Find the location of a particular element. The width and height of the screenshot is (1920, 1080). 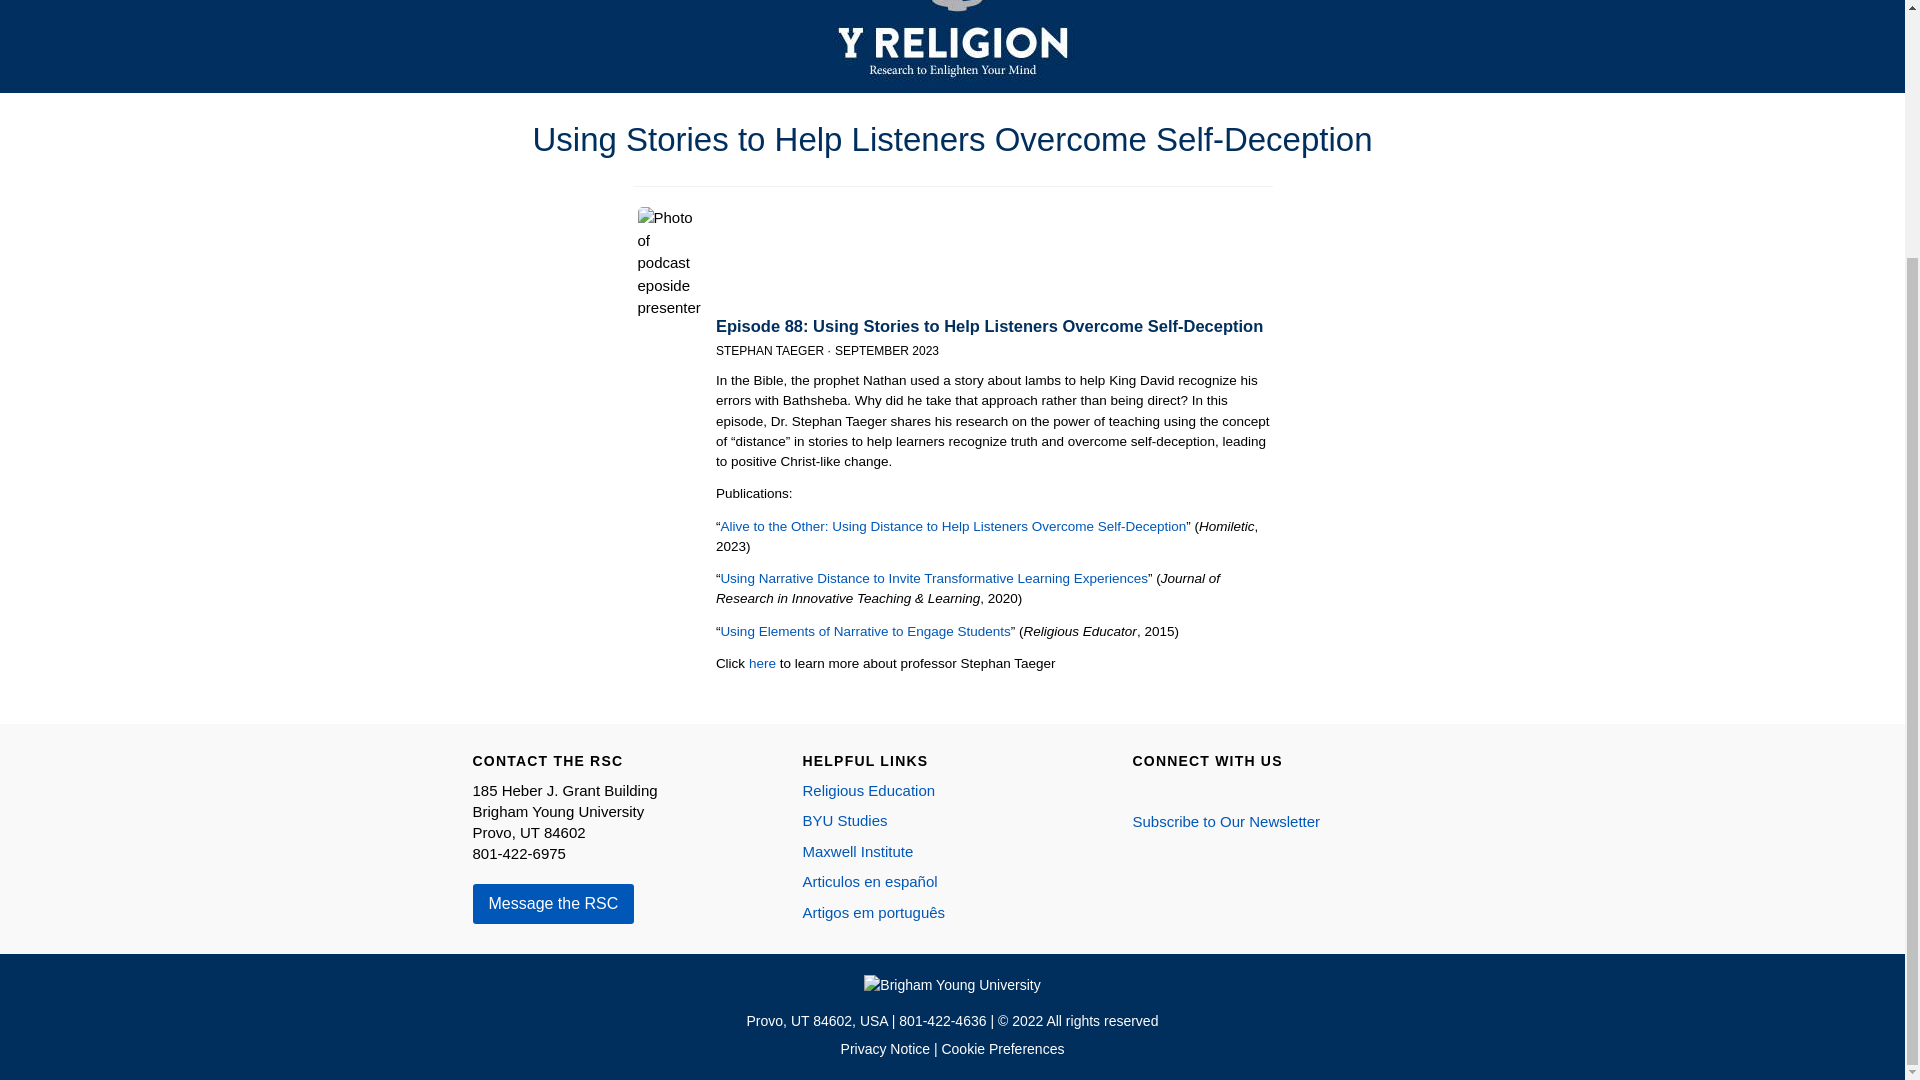

Instagram is located at coordinates (1170, 790).